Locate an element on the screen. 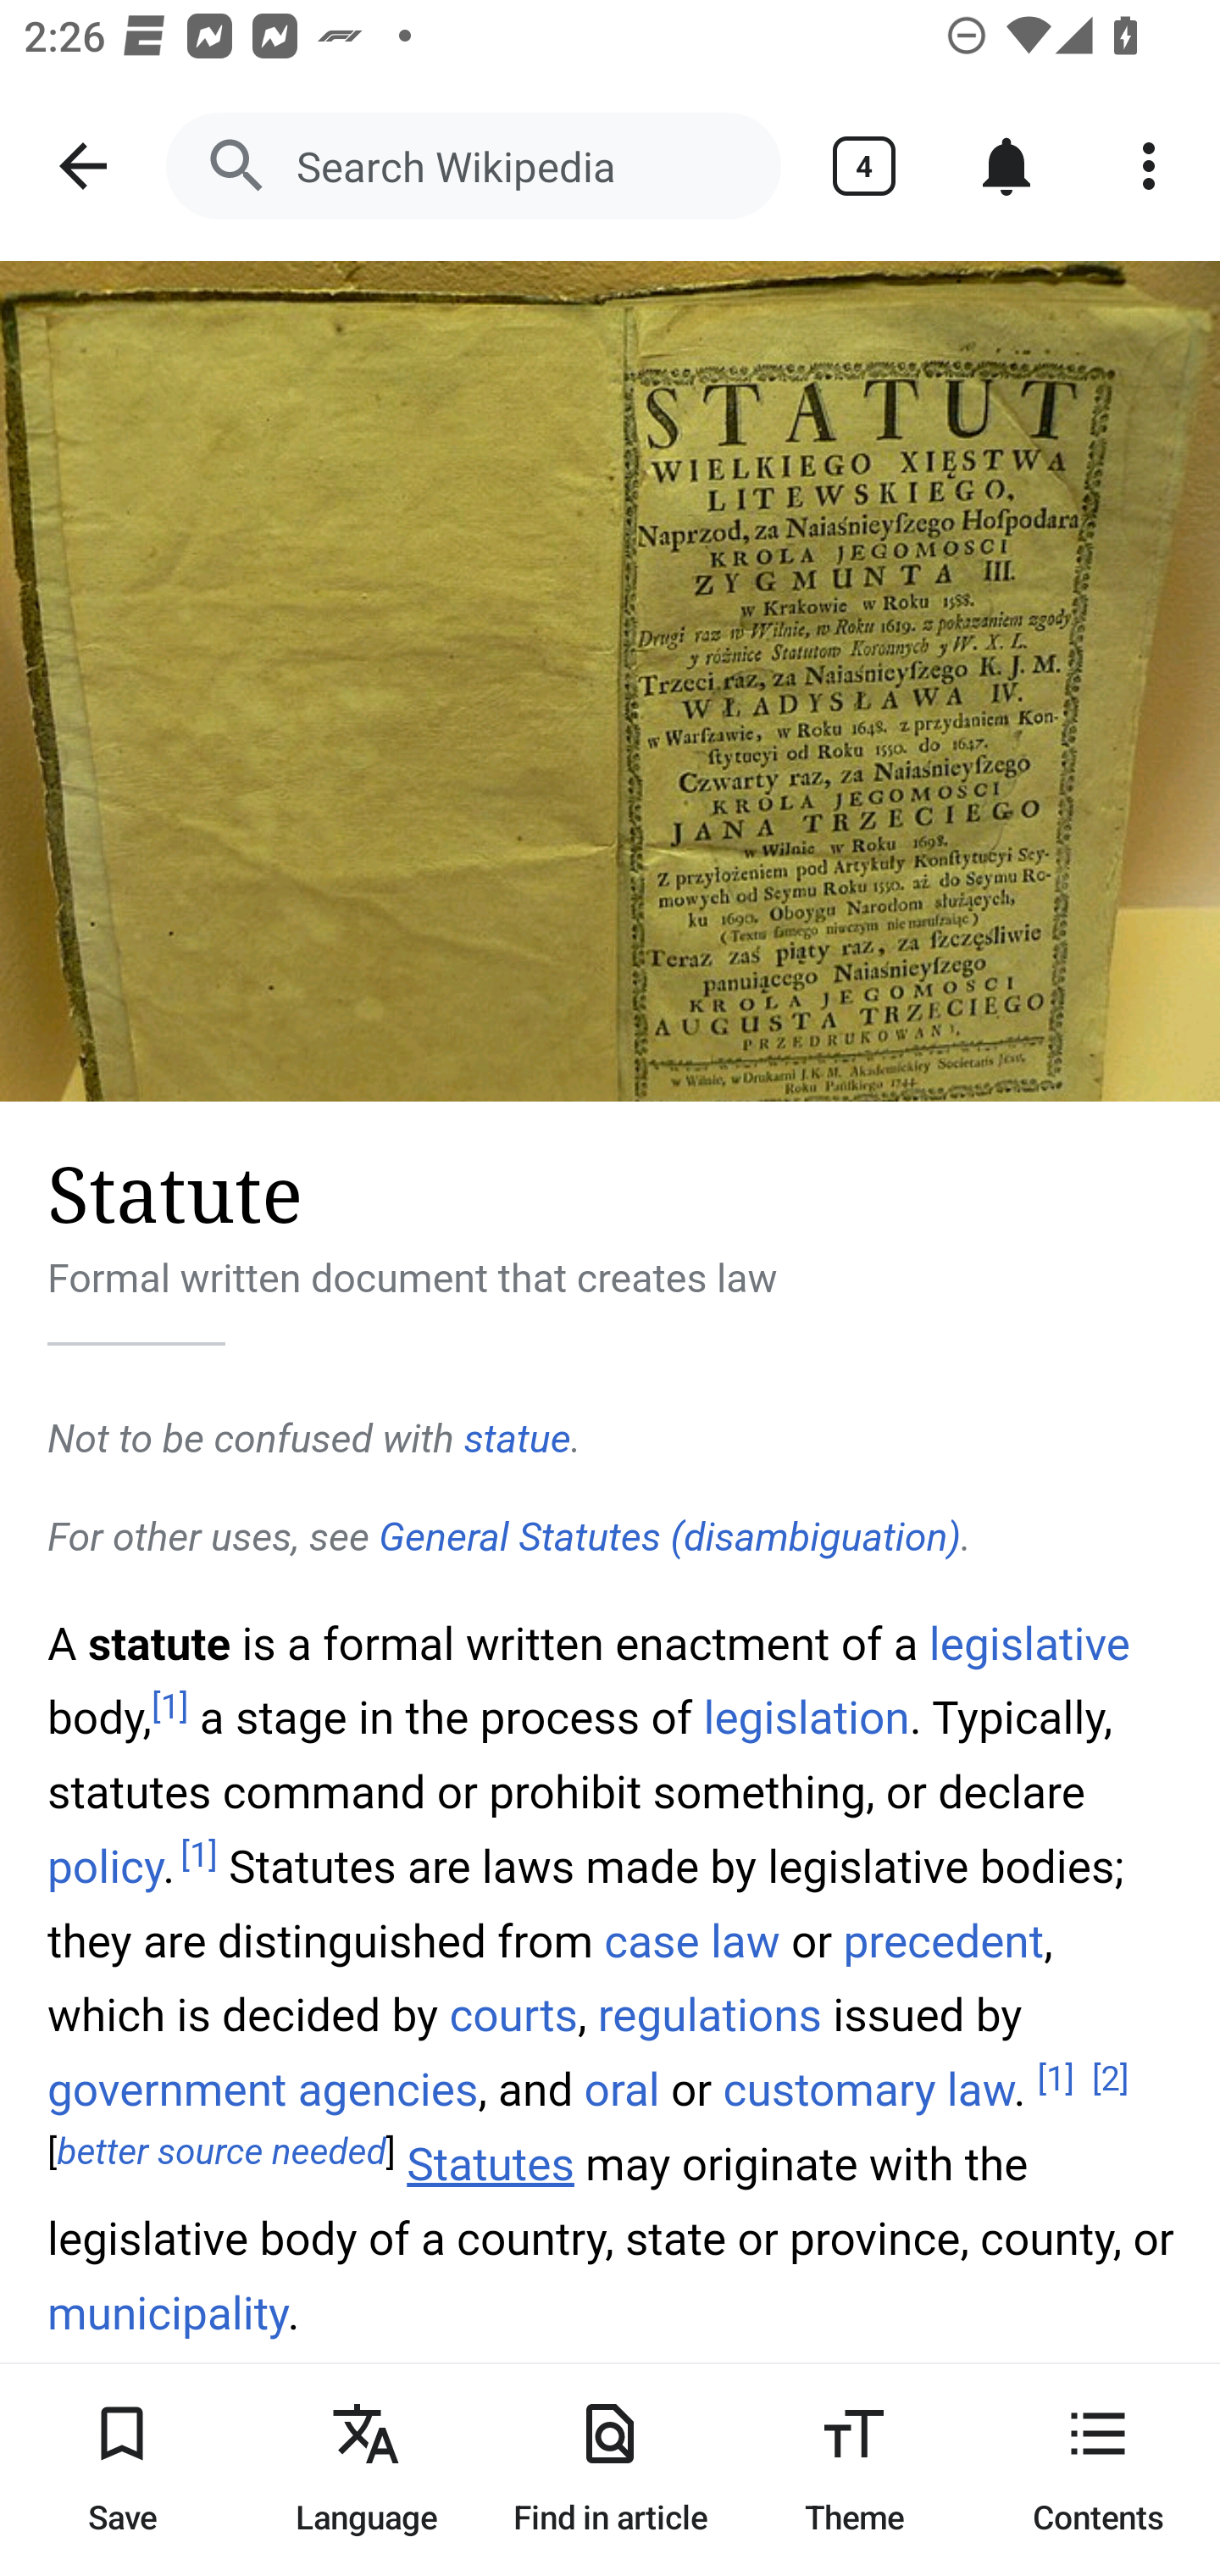 The height and width of the screenshot is (2576, 1220). [] [ 1 ] is located at coordinates (170, 1707).